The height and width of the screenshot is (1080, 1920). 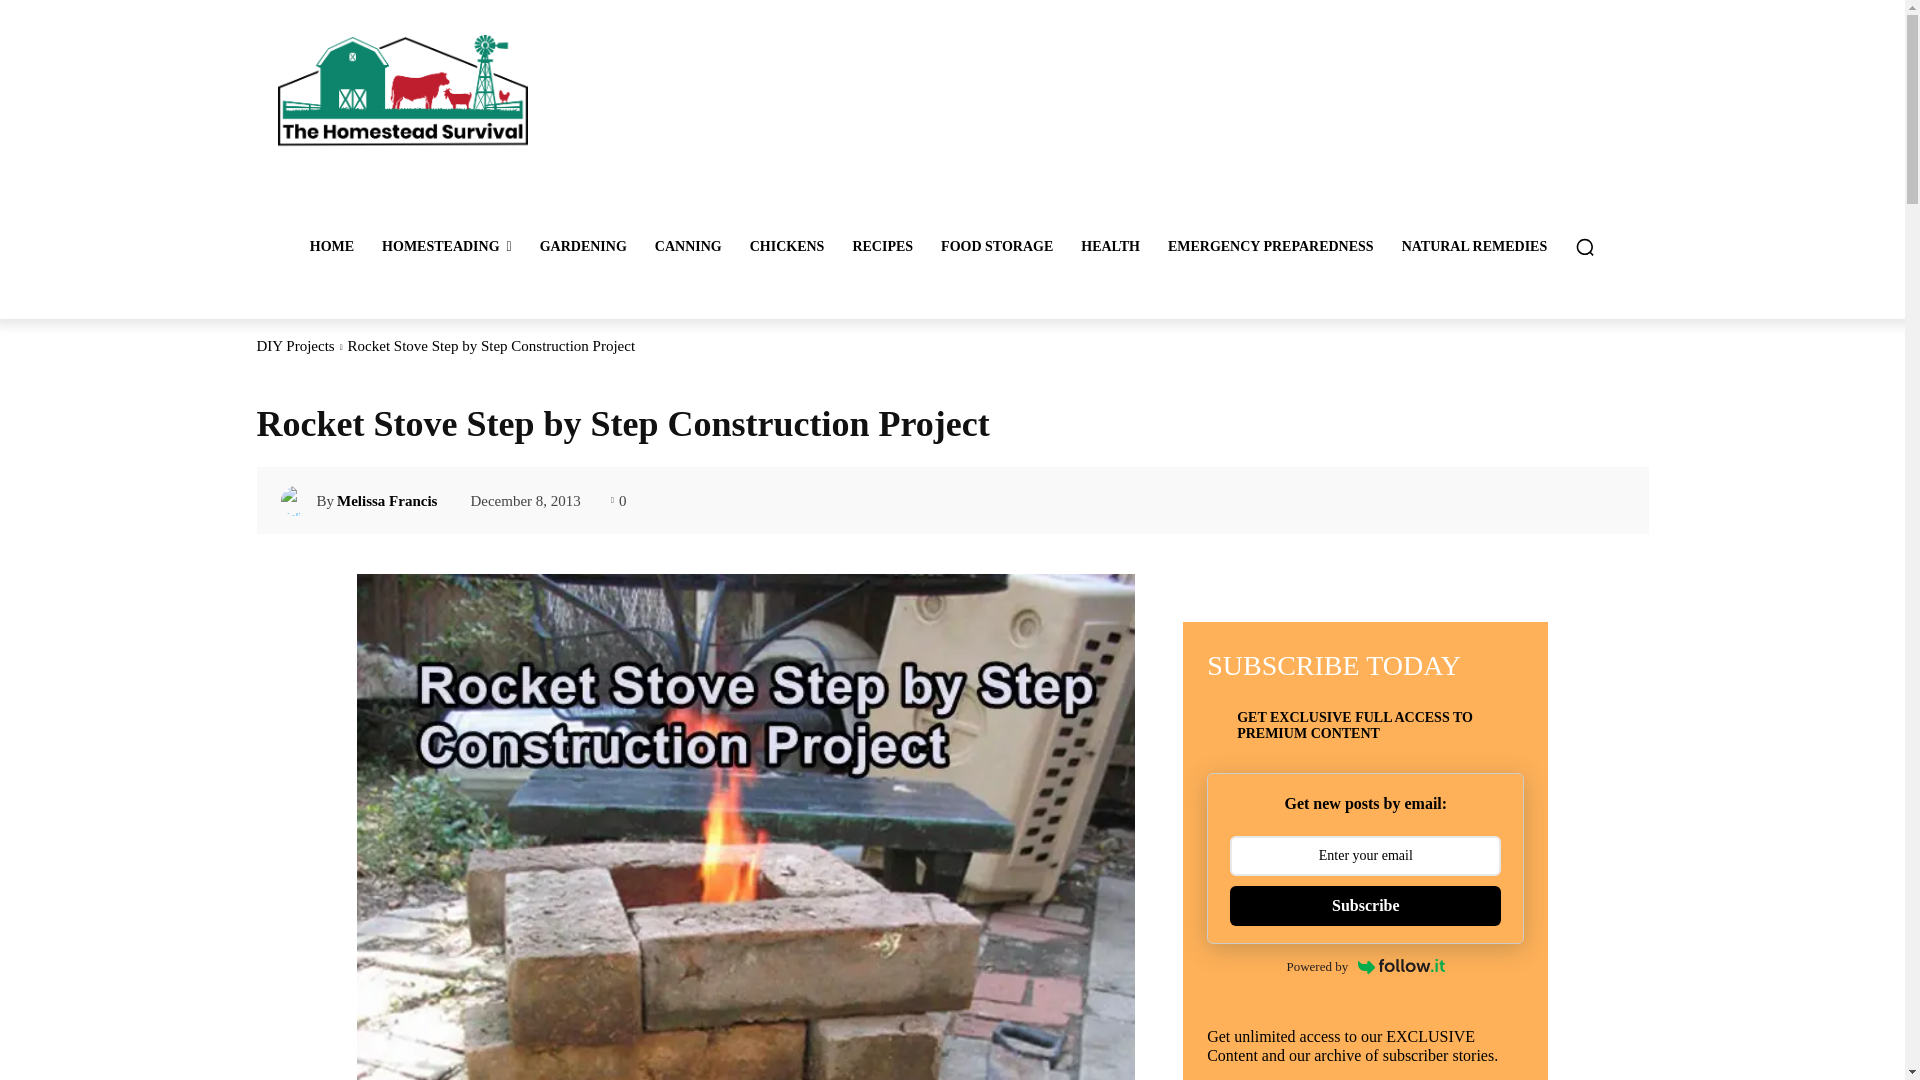 What do you see at coordinates (298, 501) in the screenshot?
I see `Melissa Francis` at bounding box center [298, 501].